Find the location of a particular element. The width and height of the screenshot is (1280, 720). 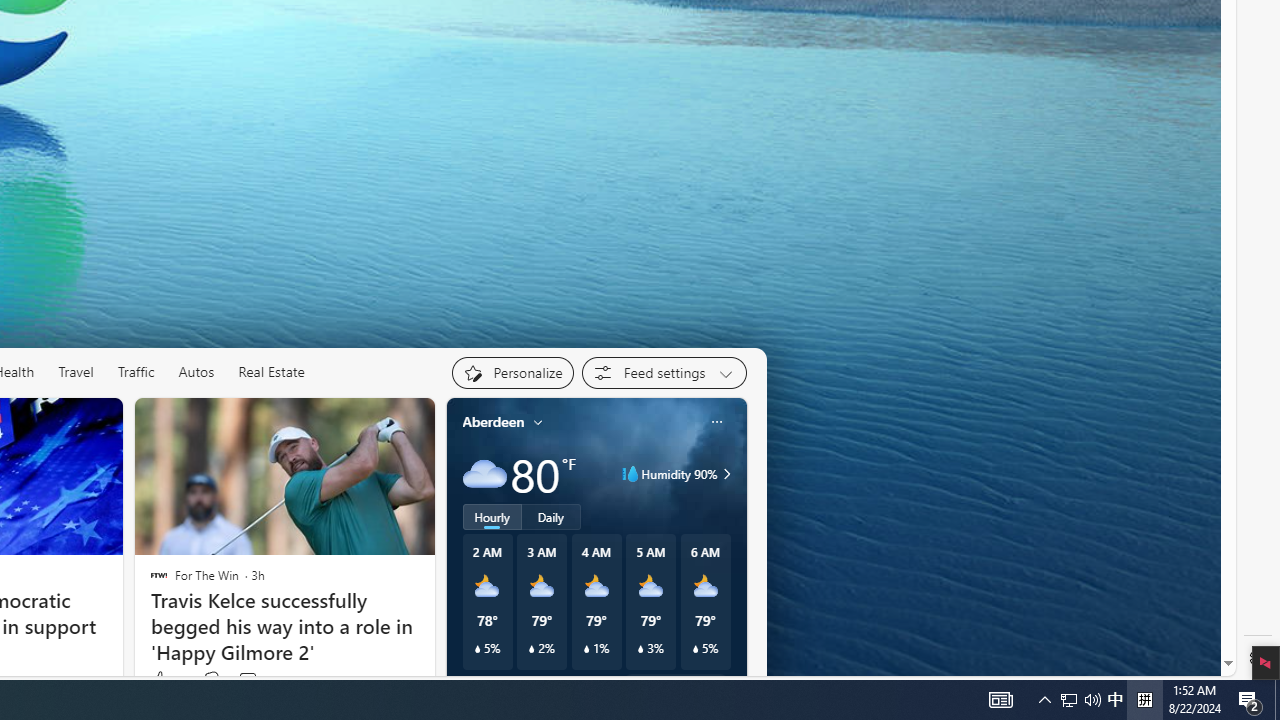

Humidity 90% is located at coordinates (723, 474).